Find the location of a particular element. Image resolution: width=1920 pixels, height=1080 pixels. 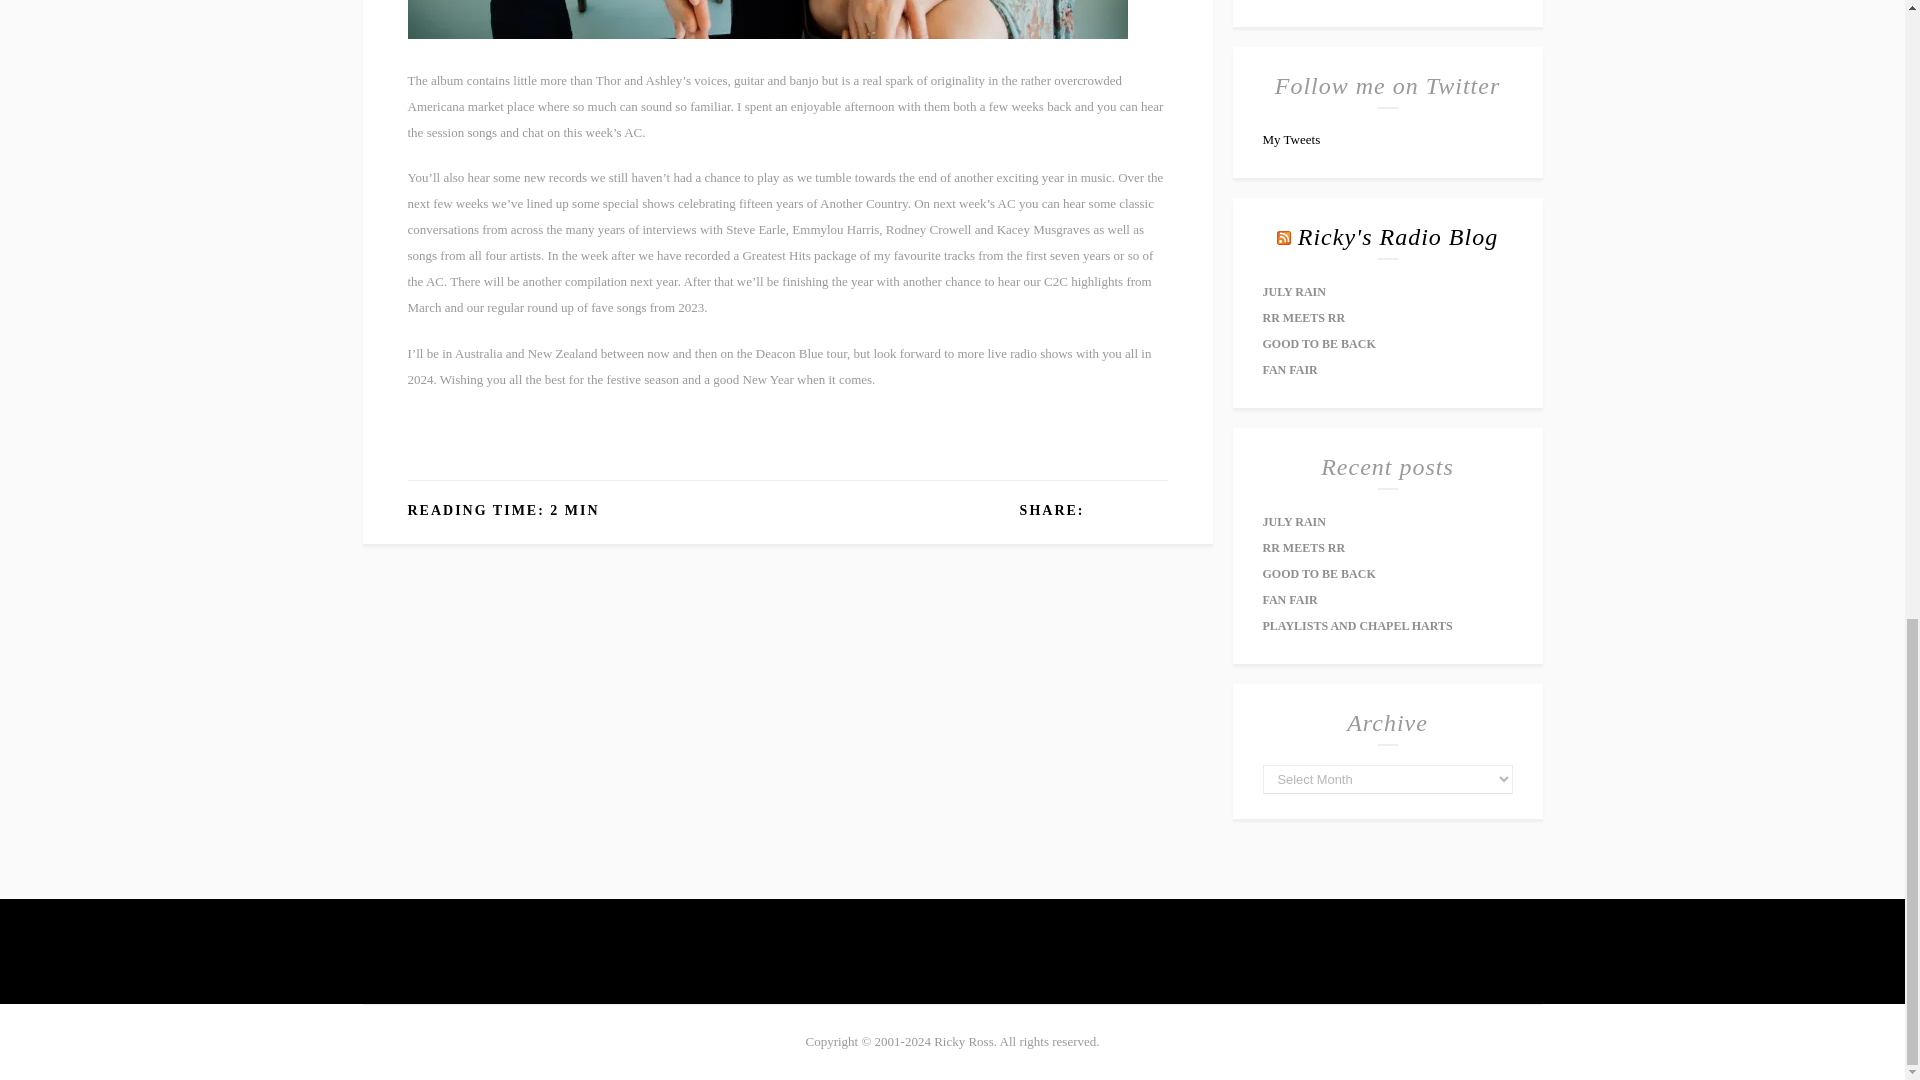

GOOD TO BE BACK is located at coordinates (1318, 344).